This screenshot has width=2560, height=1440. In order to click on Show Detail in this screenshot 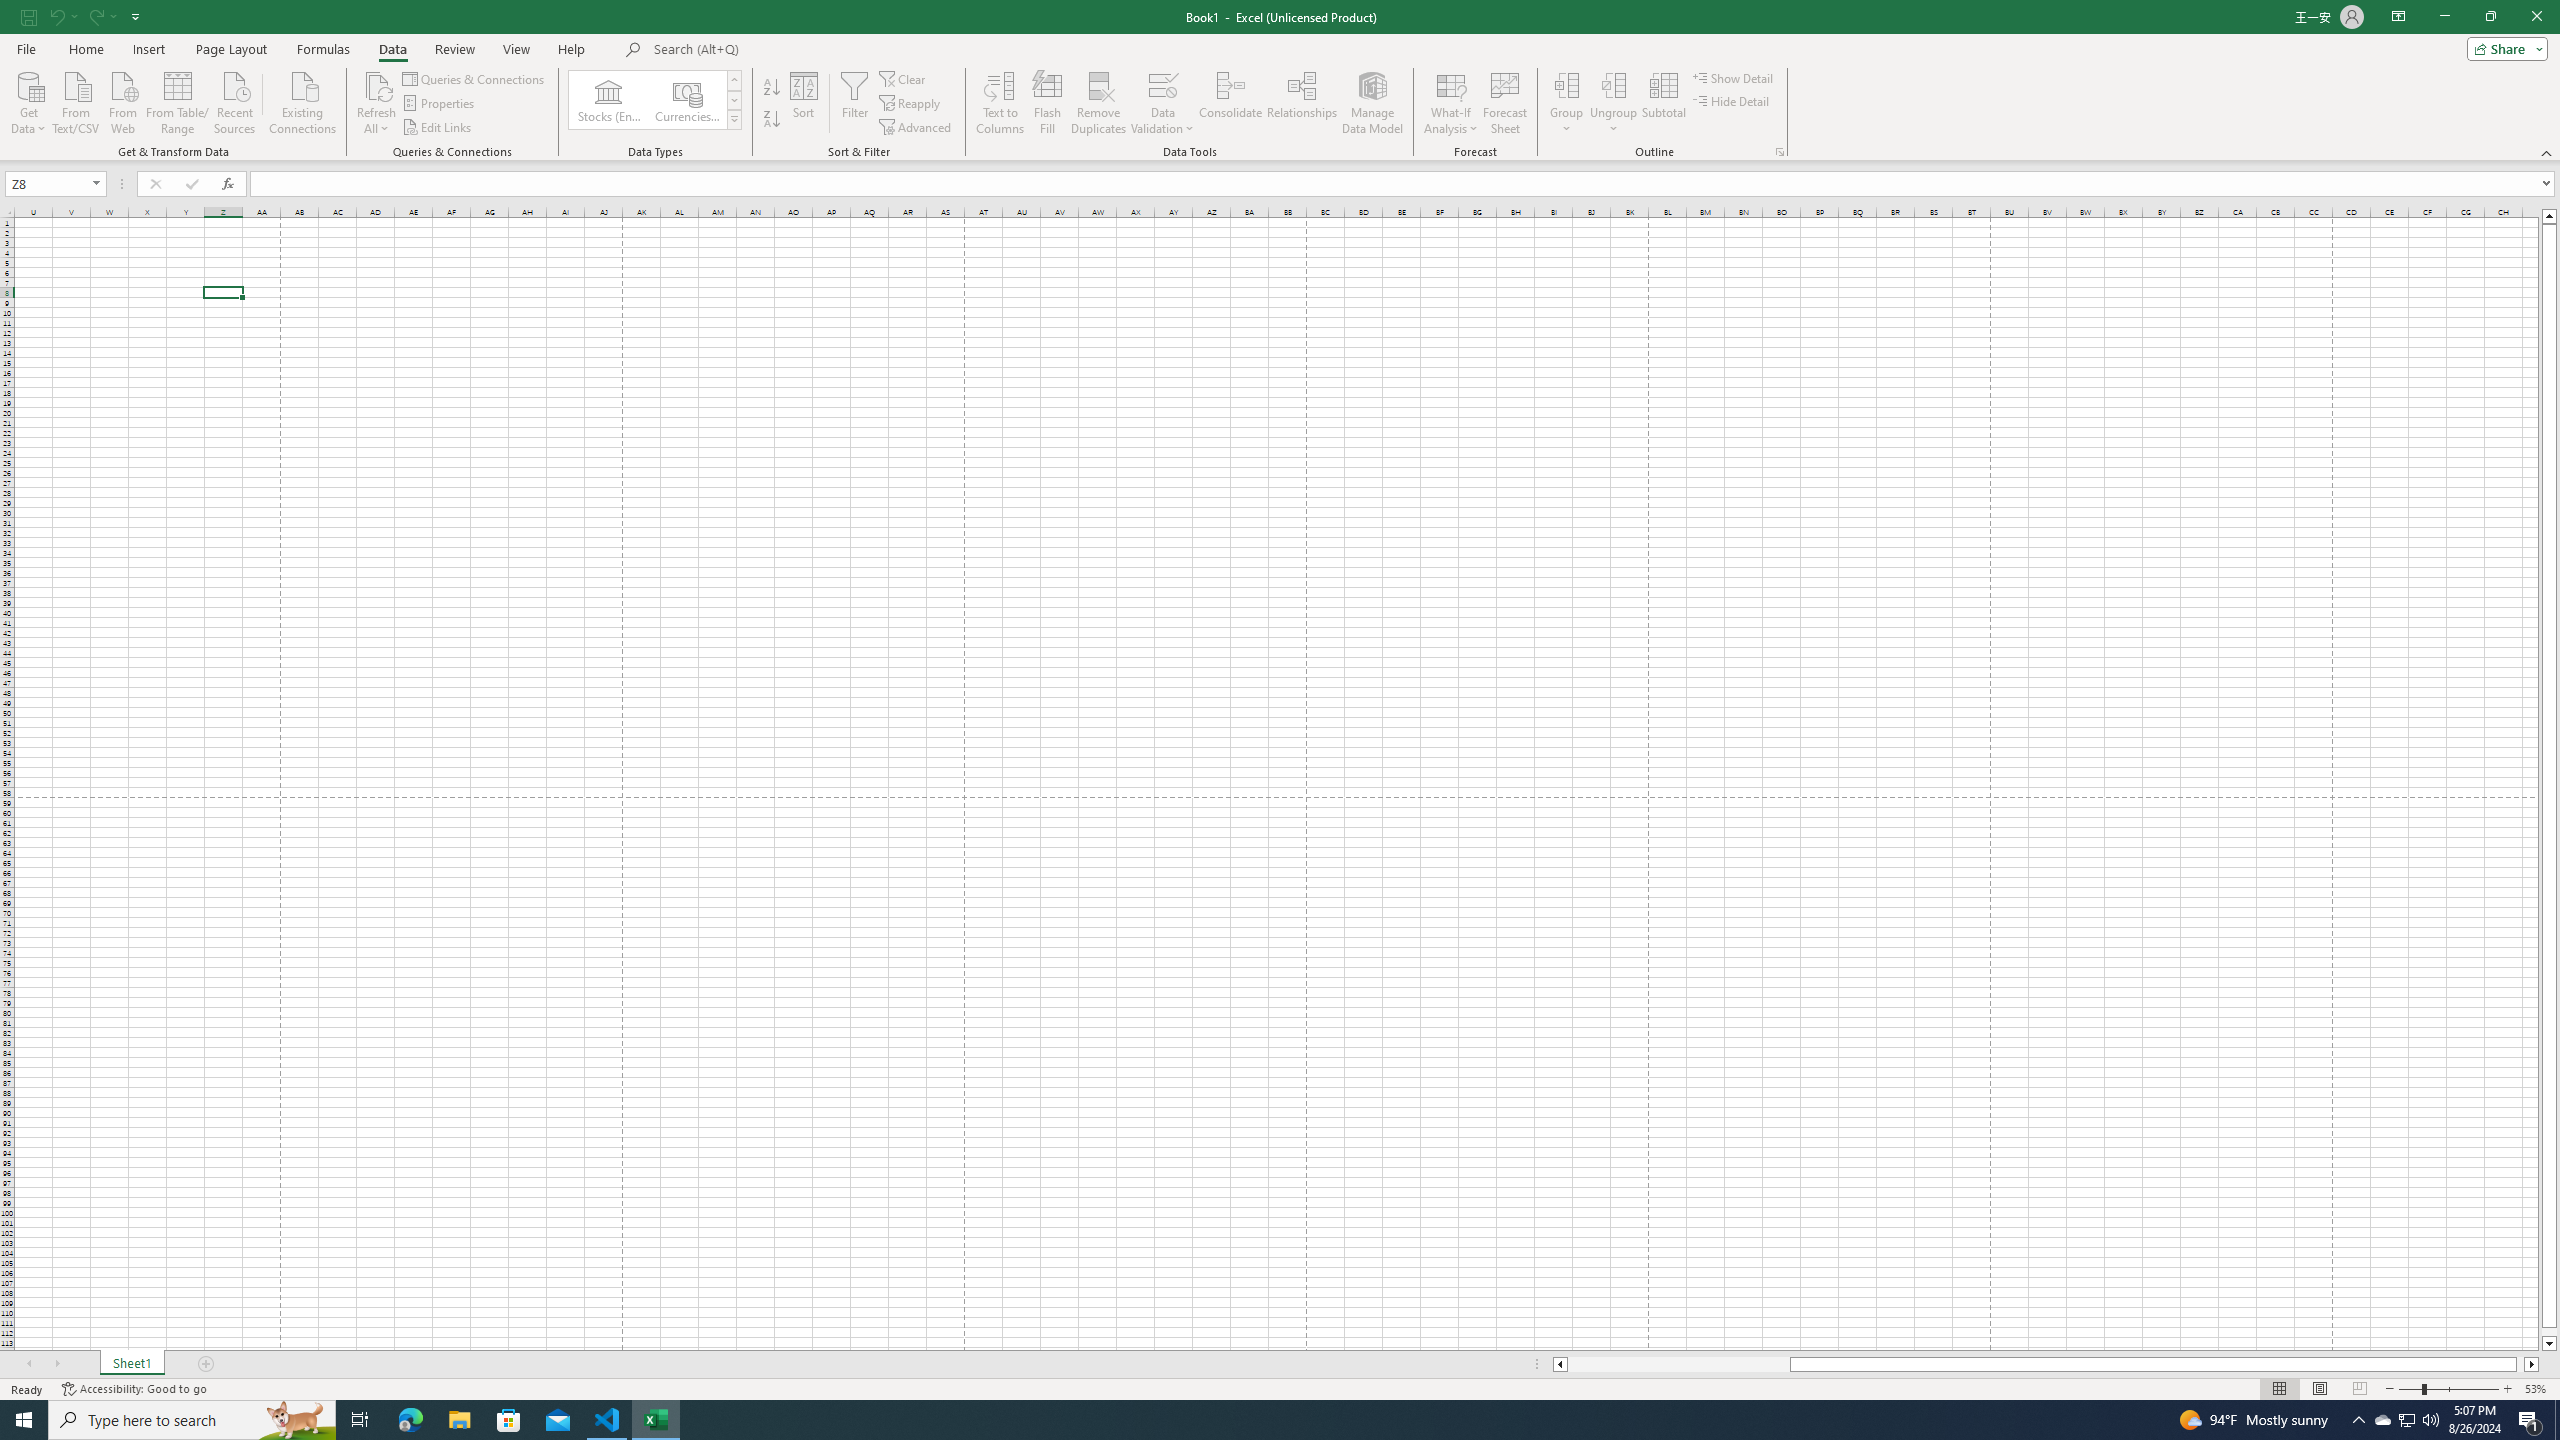, I will do `click(1734, 78)`.